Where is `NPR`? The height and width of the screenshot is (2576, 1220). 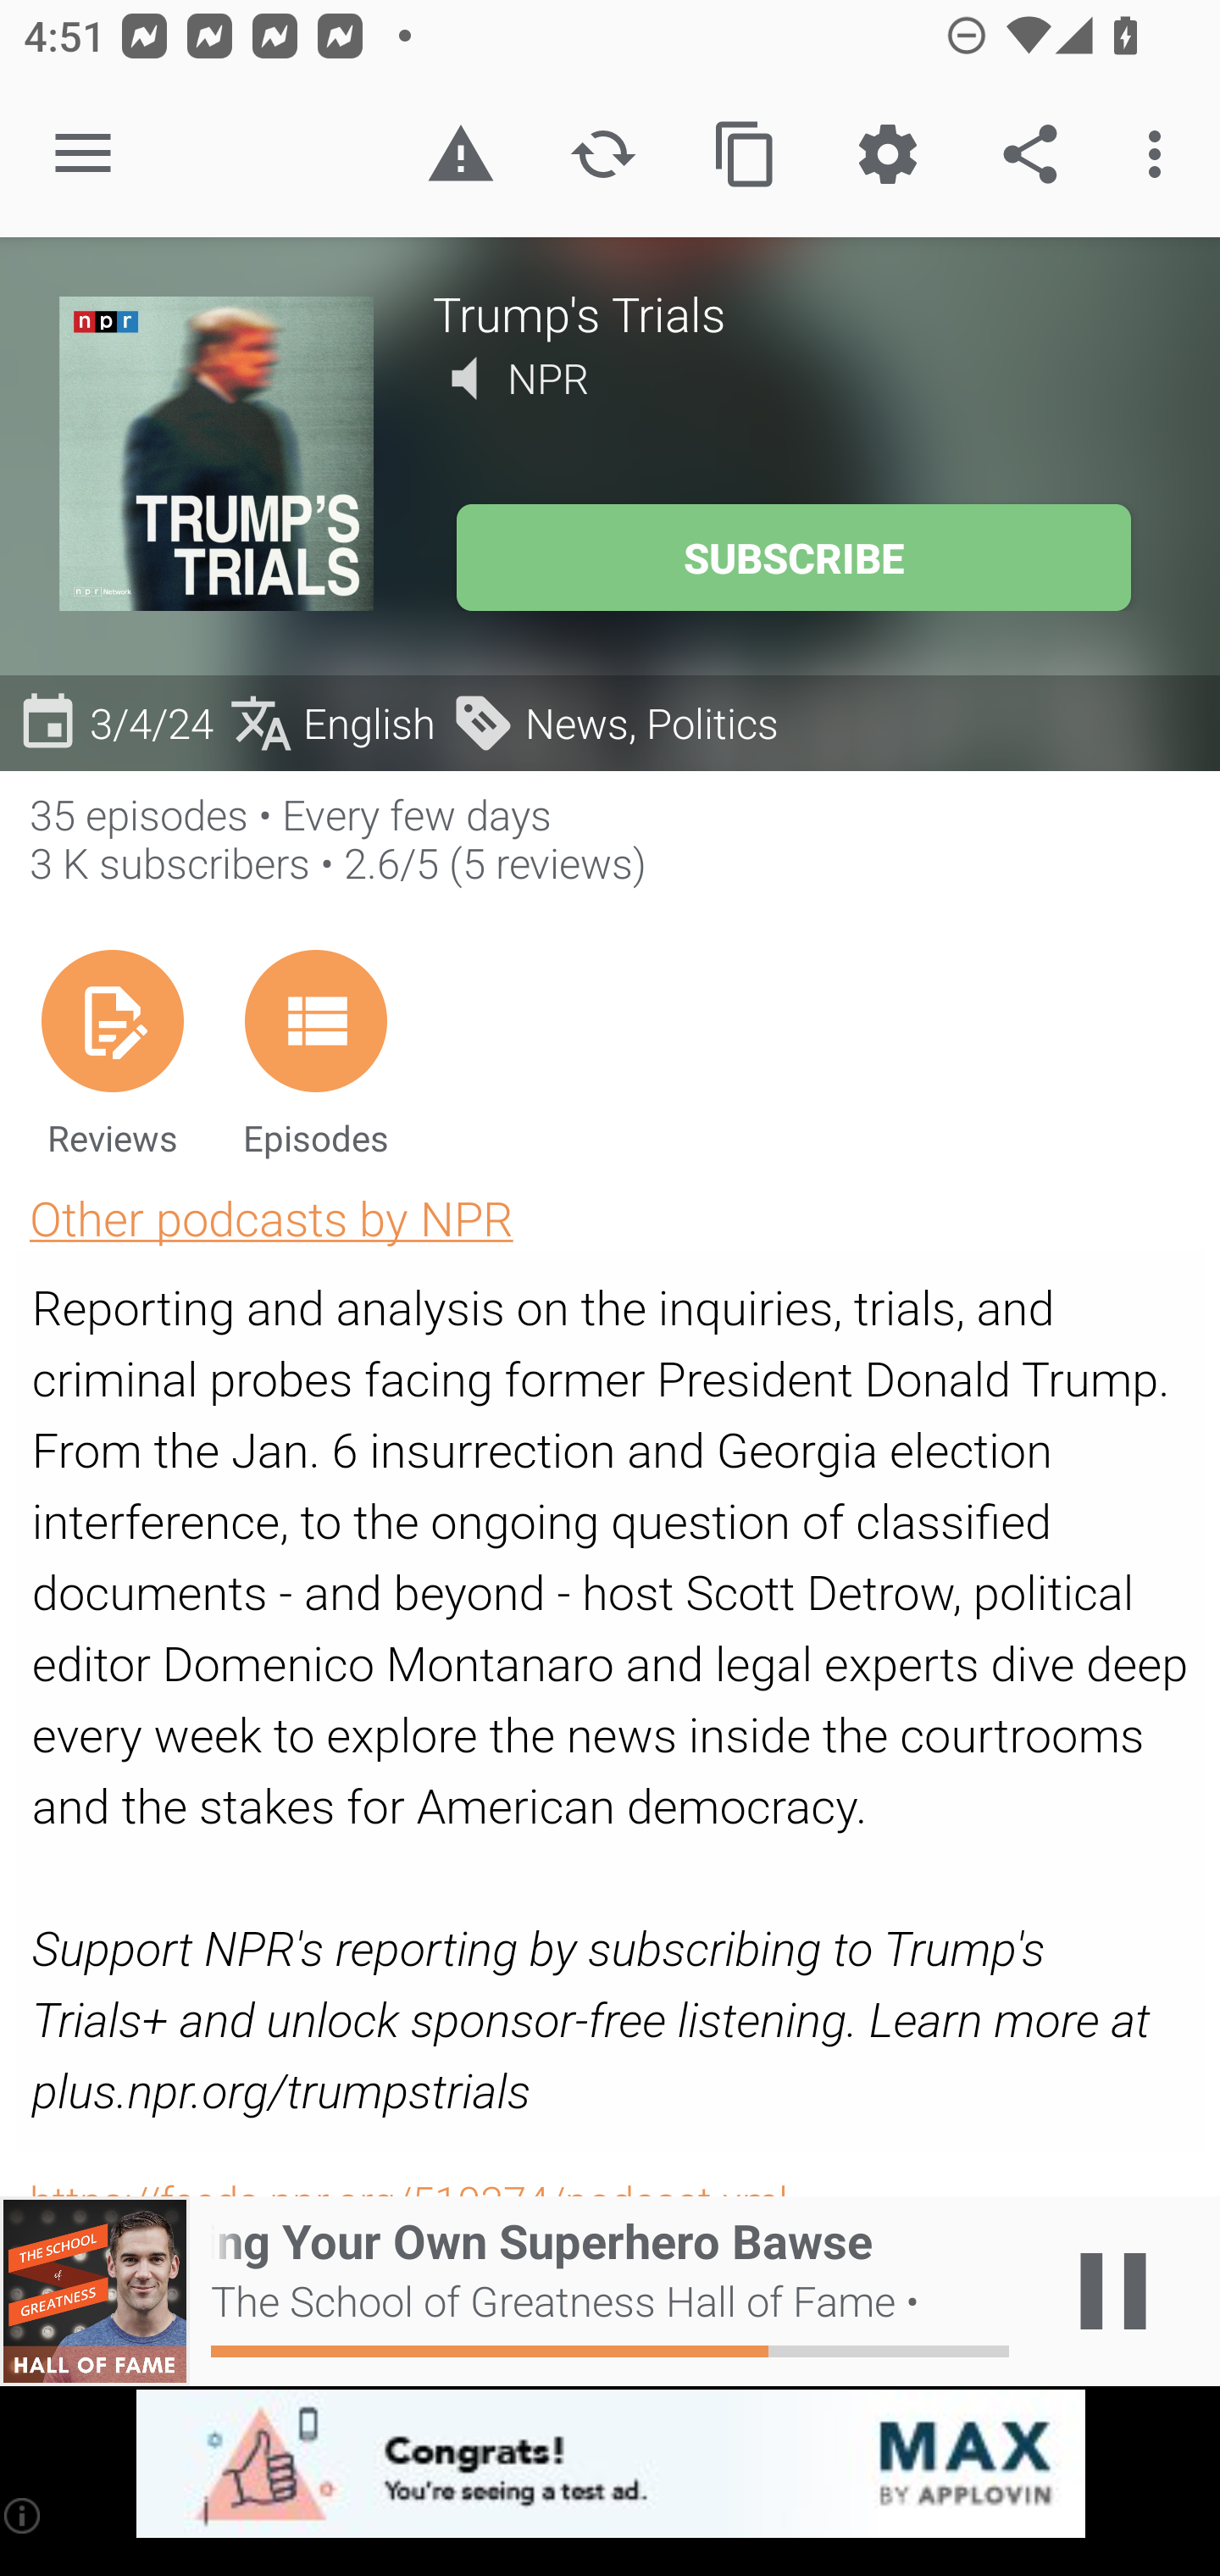 NPR is located at coordinates (548, 378).